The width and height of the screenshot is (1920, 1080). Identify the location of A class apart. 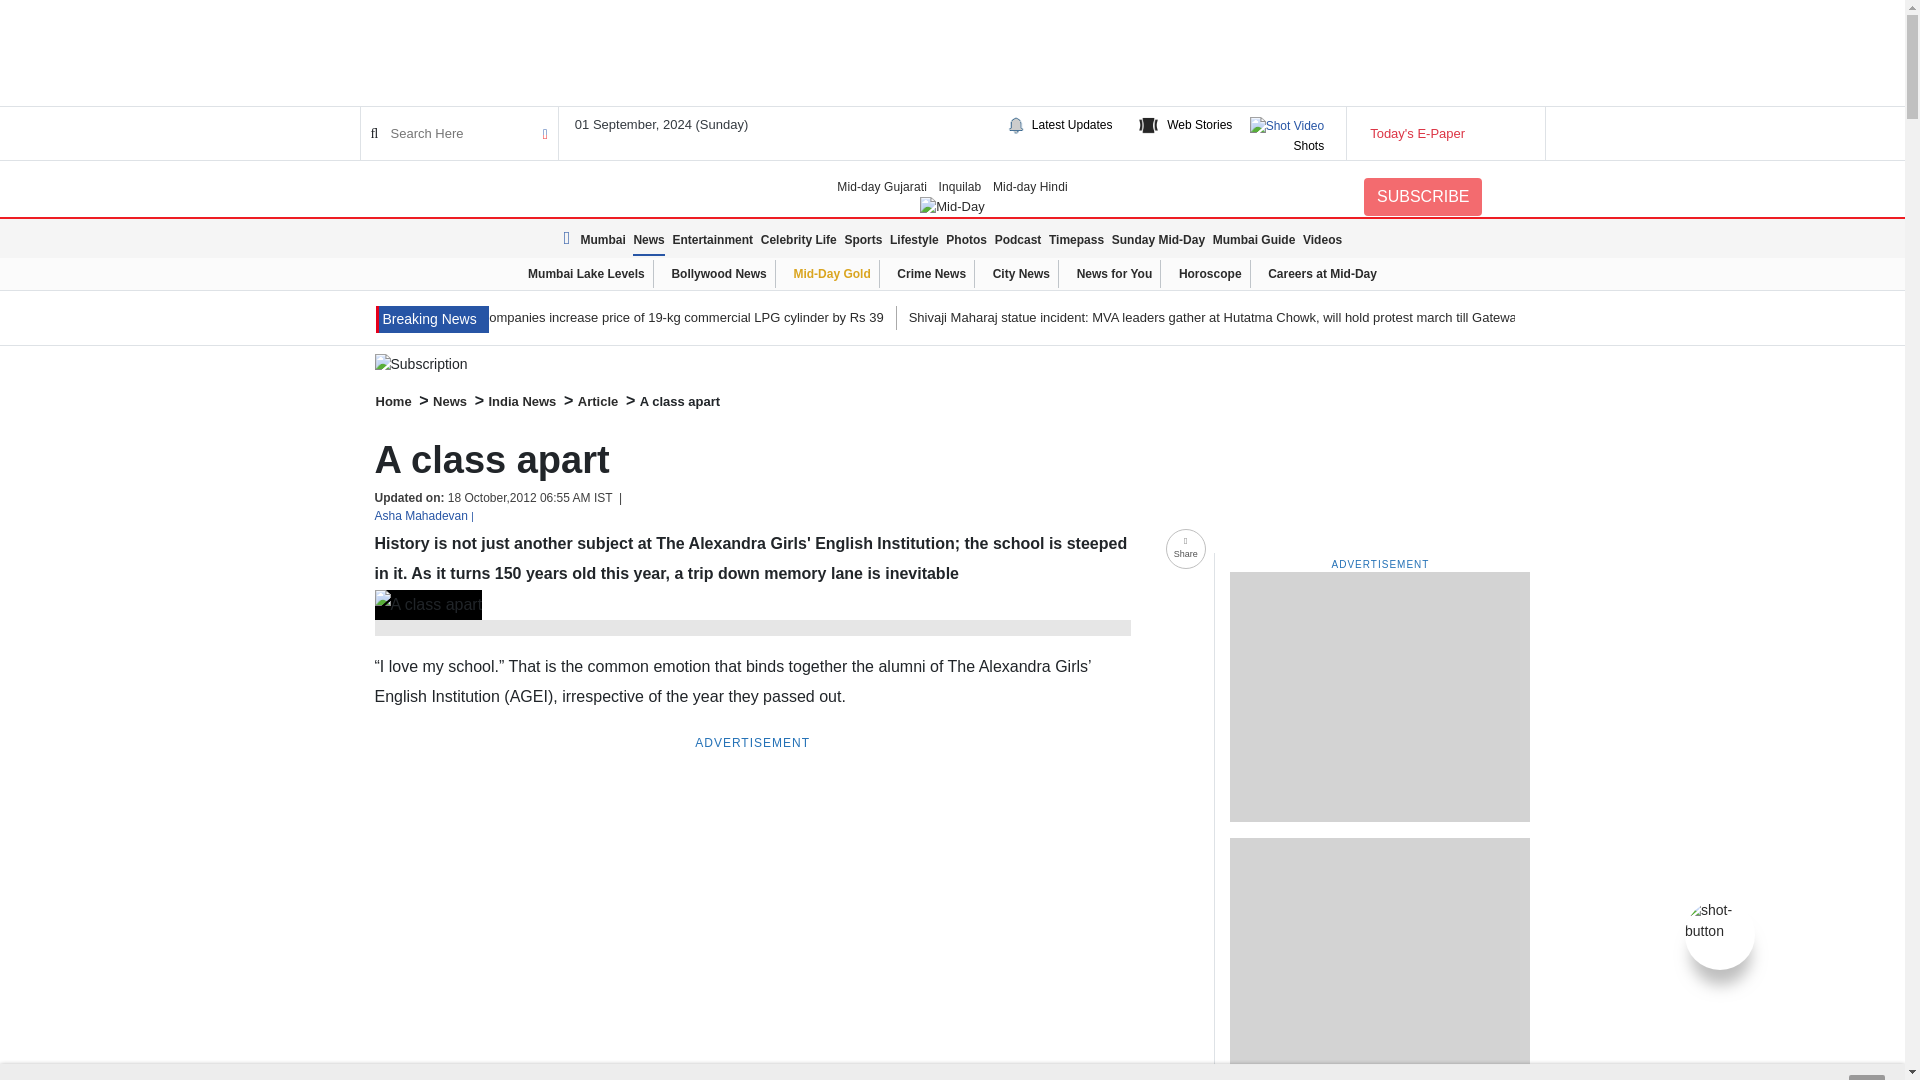
(428, 604).